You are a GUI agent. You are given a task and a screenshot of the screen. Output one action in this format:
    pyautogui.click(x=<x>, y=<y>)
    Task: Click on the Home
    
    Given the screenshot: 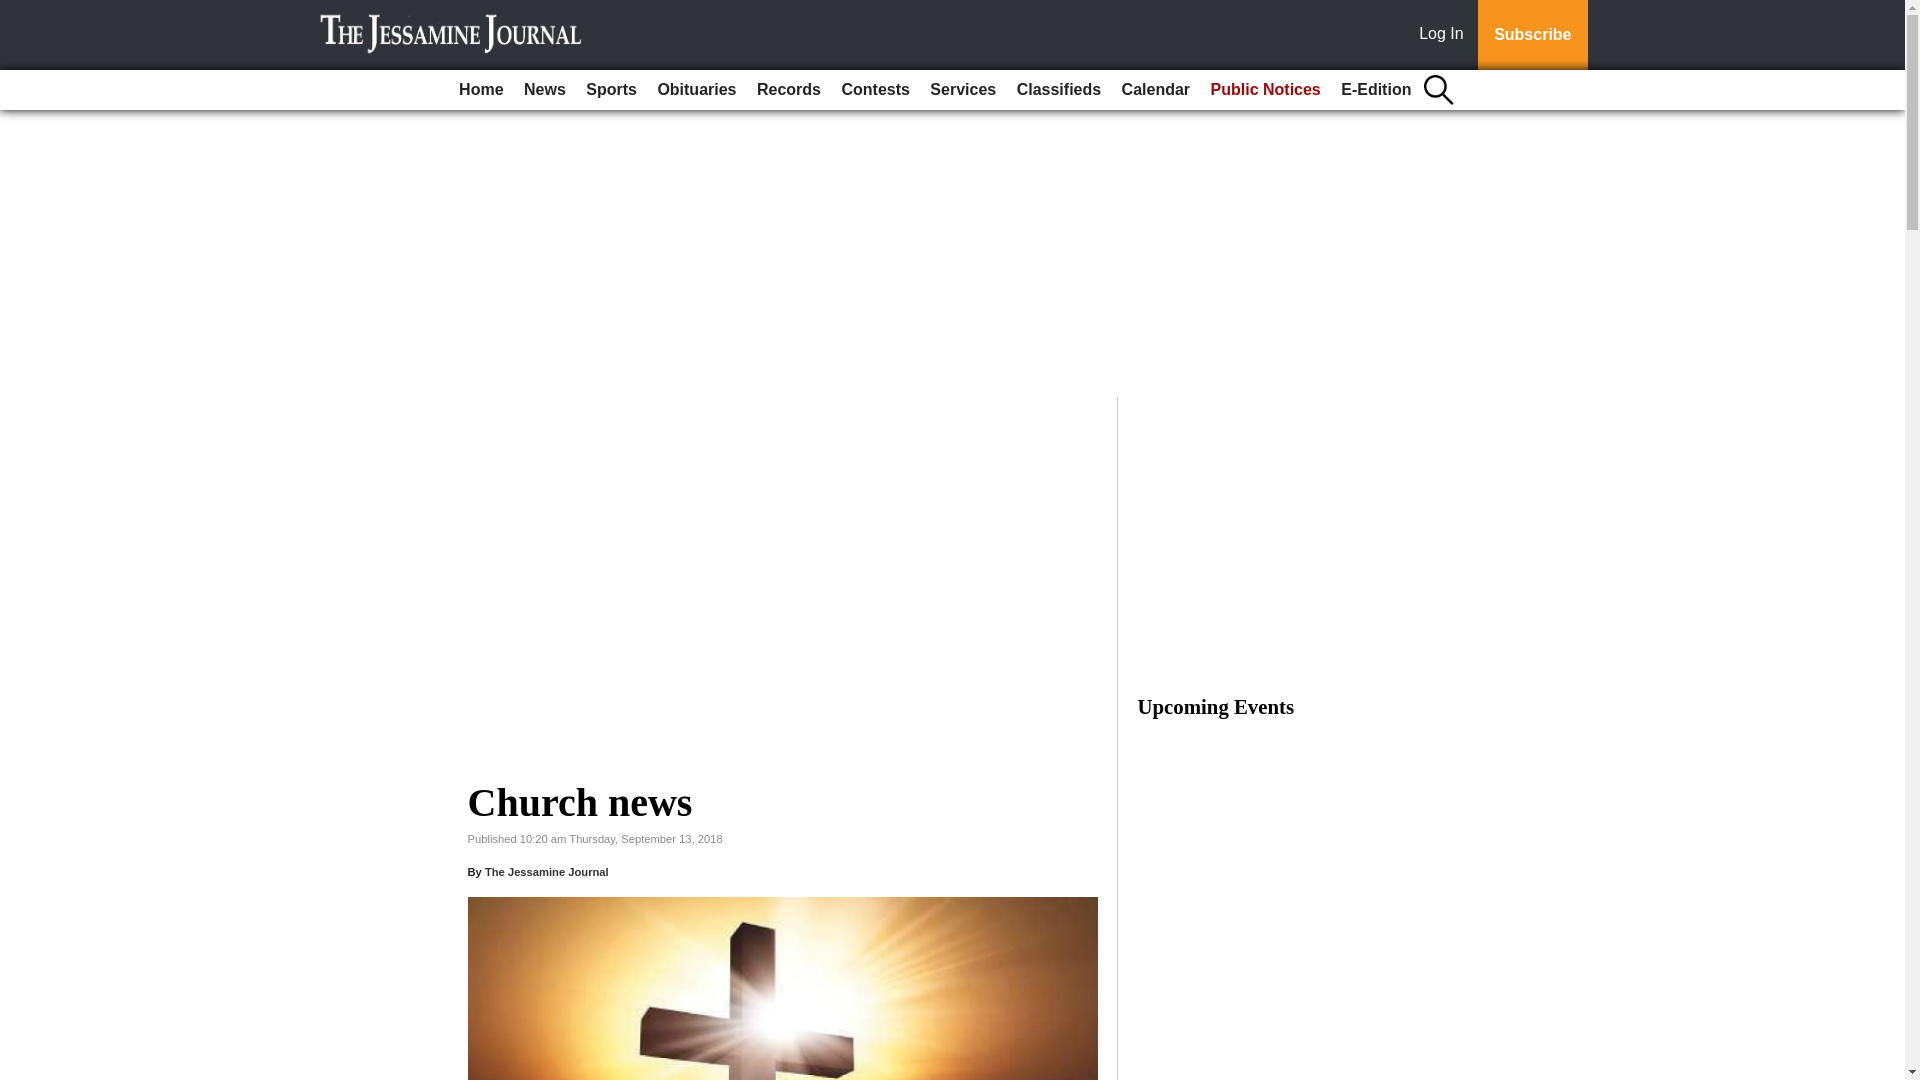 What is the action you would take?
    pyautogui.click(x=480, y=90)
    